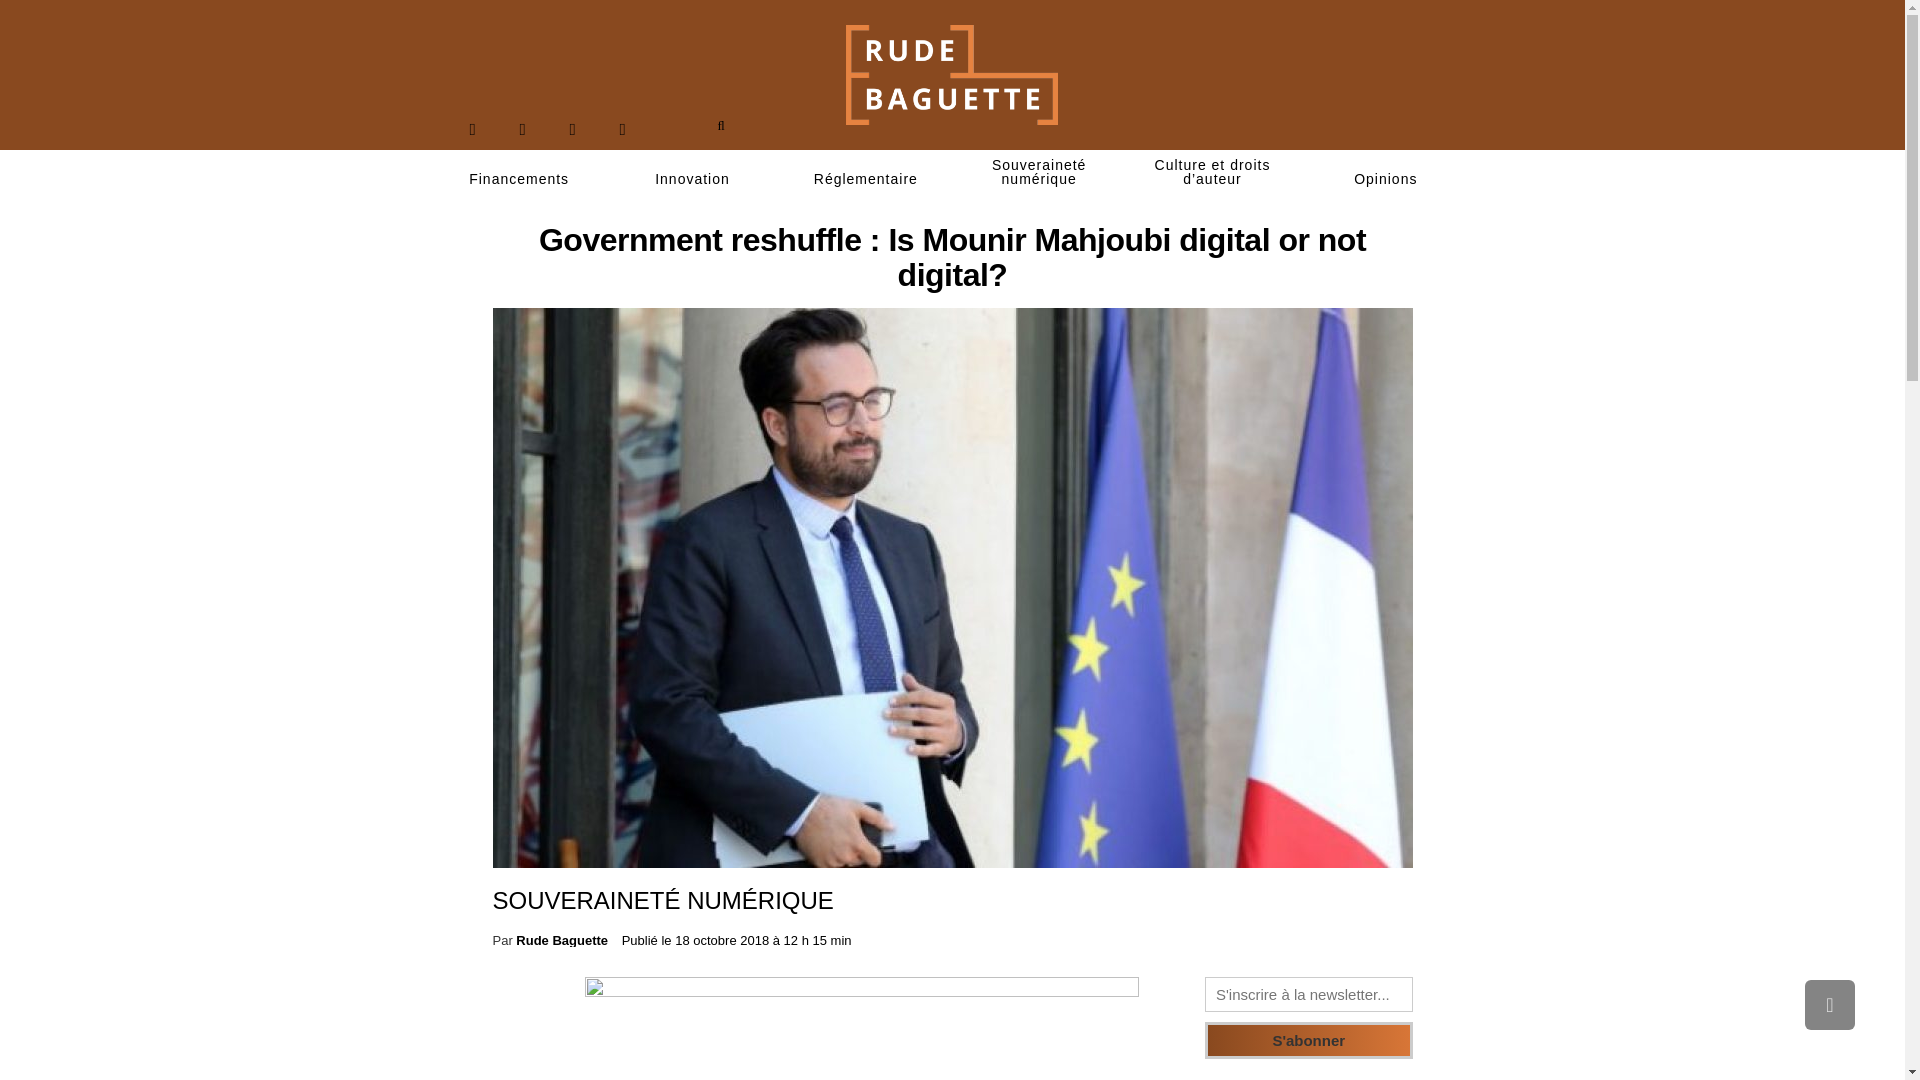  What do you see at coordinates (1829, 1004) in the screenshot?
I see `Scroll to top` at bounding box center [1829, 1004].